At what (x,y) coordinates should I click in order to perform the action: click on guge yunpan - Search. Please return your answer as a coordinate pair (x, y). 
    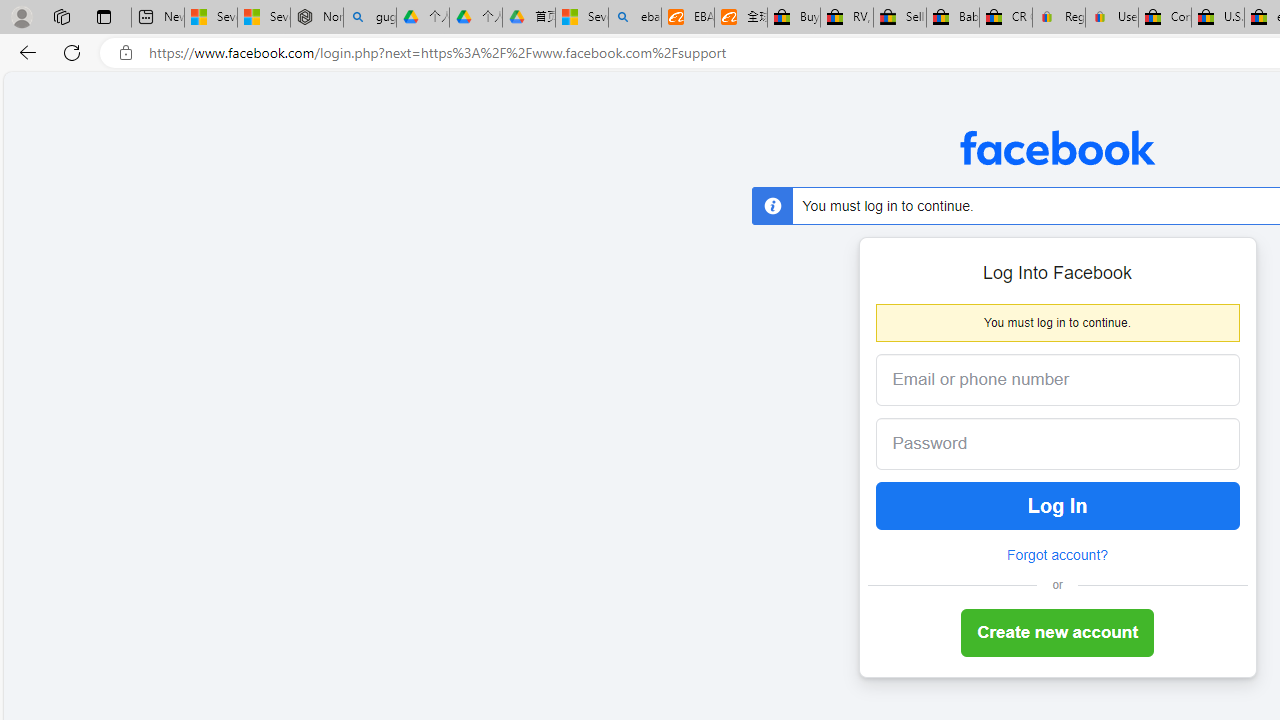
    Looking at the image, I should click on (370, 18).